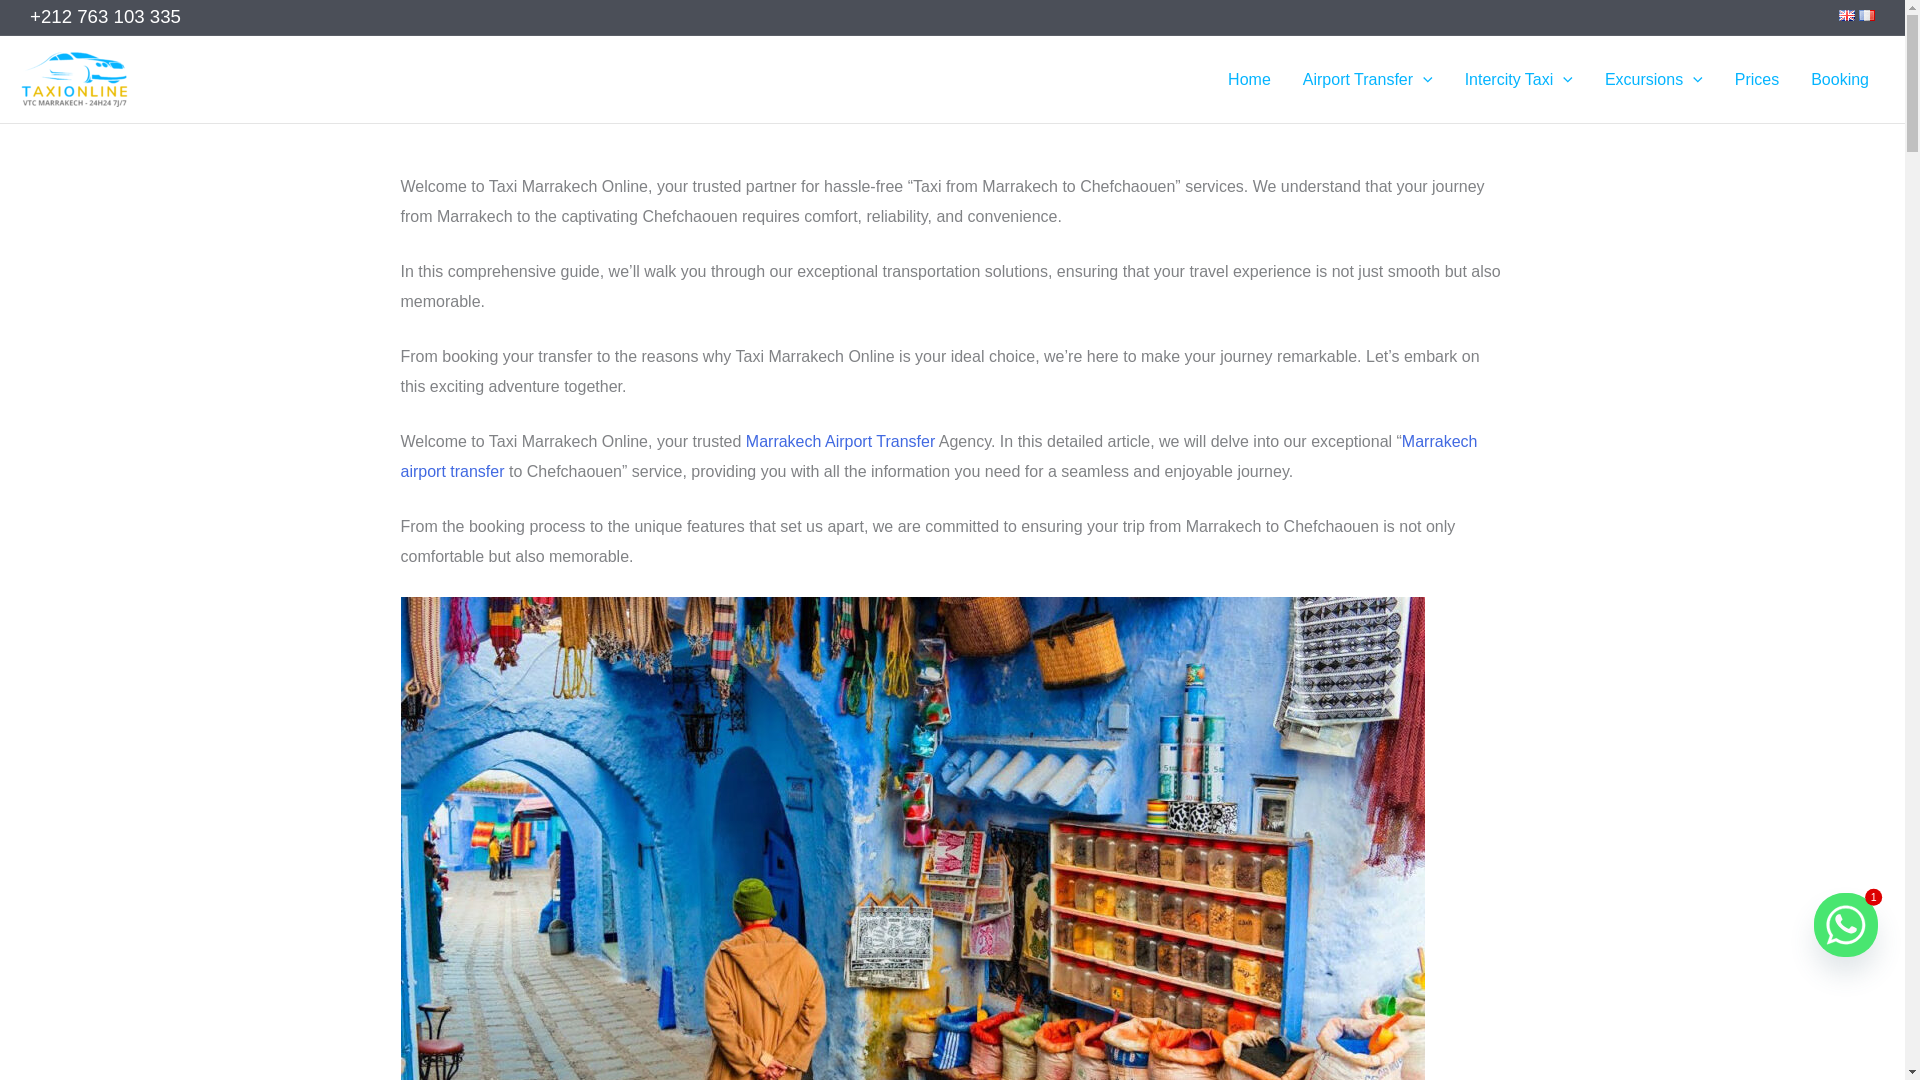 Image resolution: width=1920 pixels, height=1080 pixels. Describe the element at coordinates (1368, 79) in the screenshot. I see `Airport Transfer` at that location.